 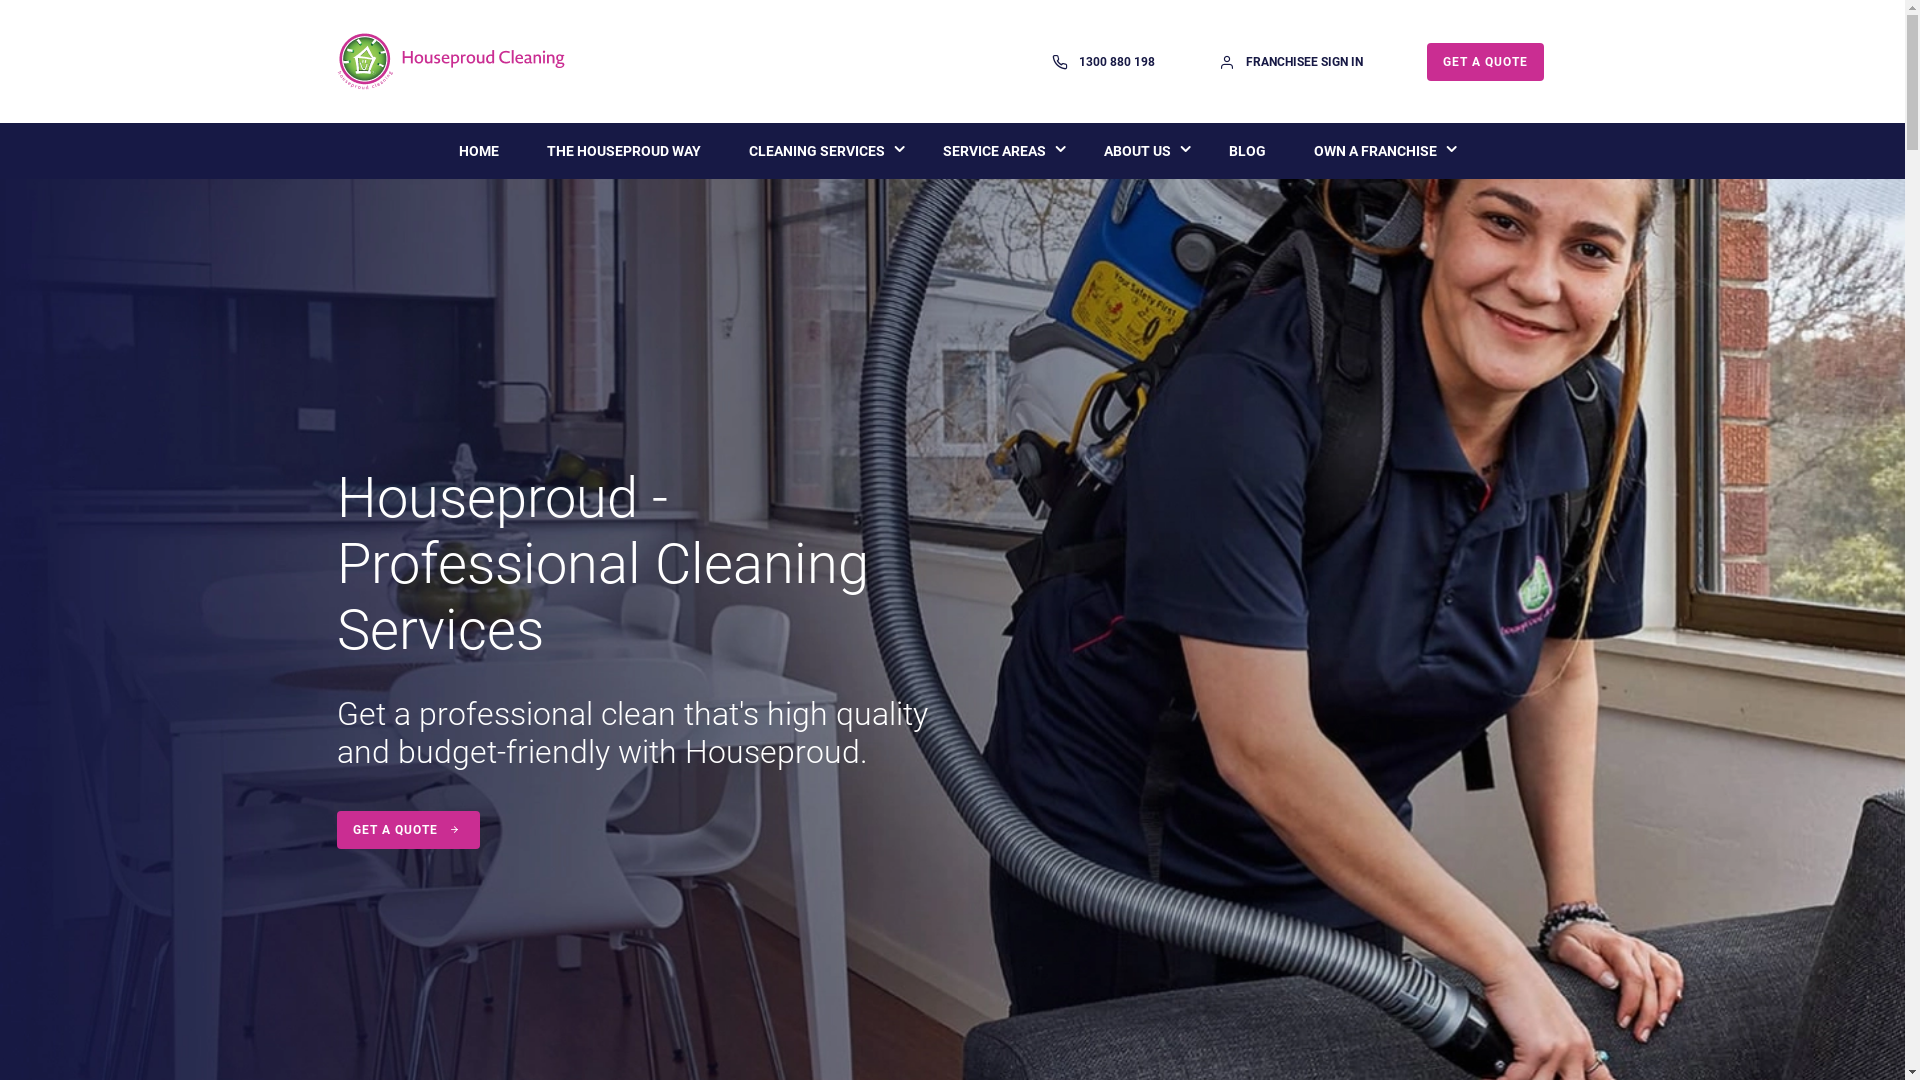 What do you see at coordinates (1104, 62) in the screenshot?
I see `1300 880 198` at bounding box center [1104, 62].